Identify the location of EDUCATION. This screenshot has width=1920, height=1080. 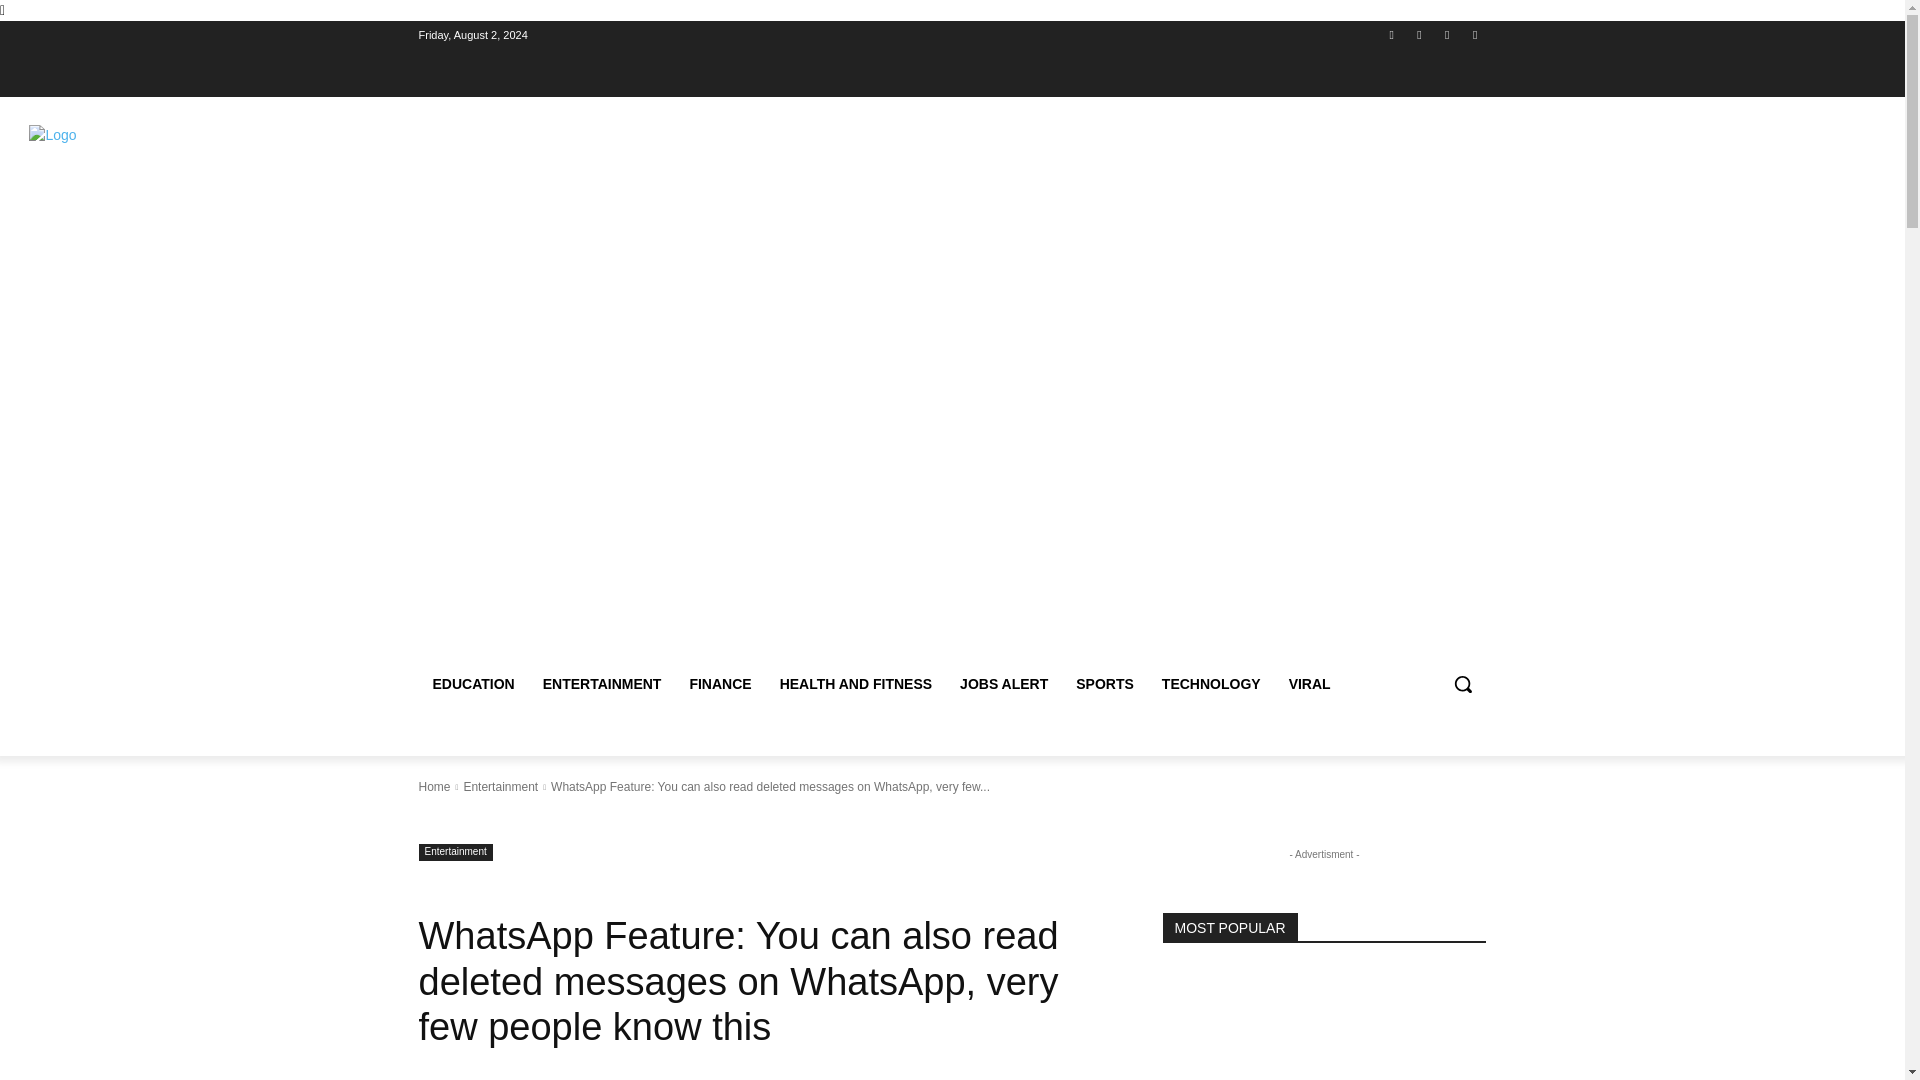
(473, 684).